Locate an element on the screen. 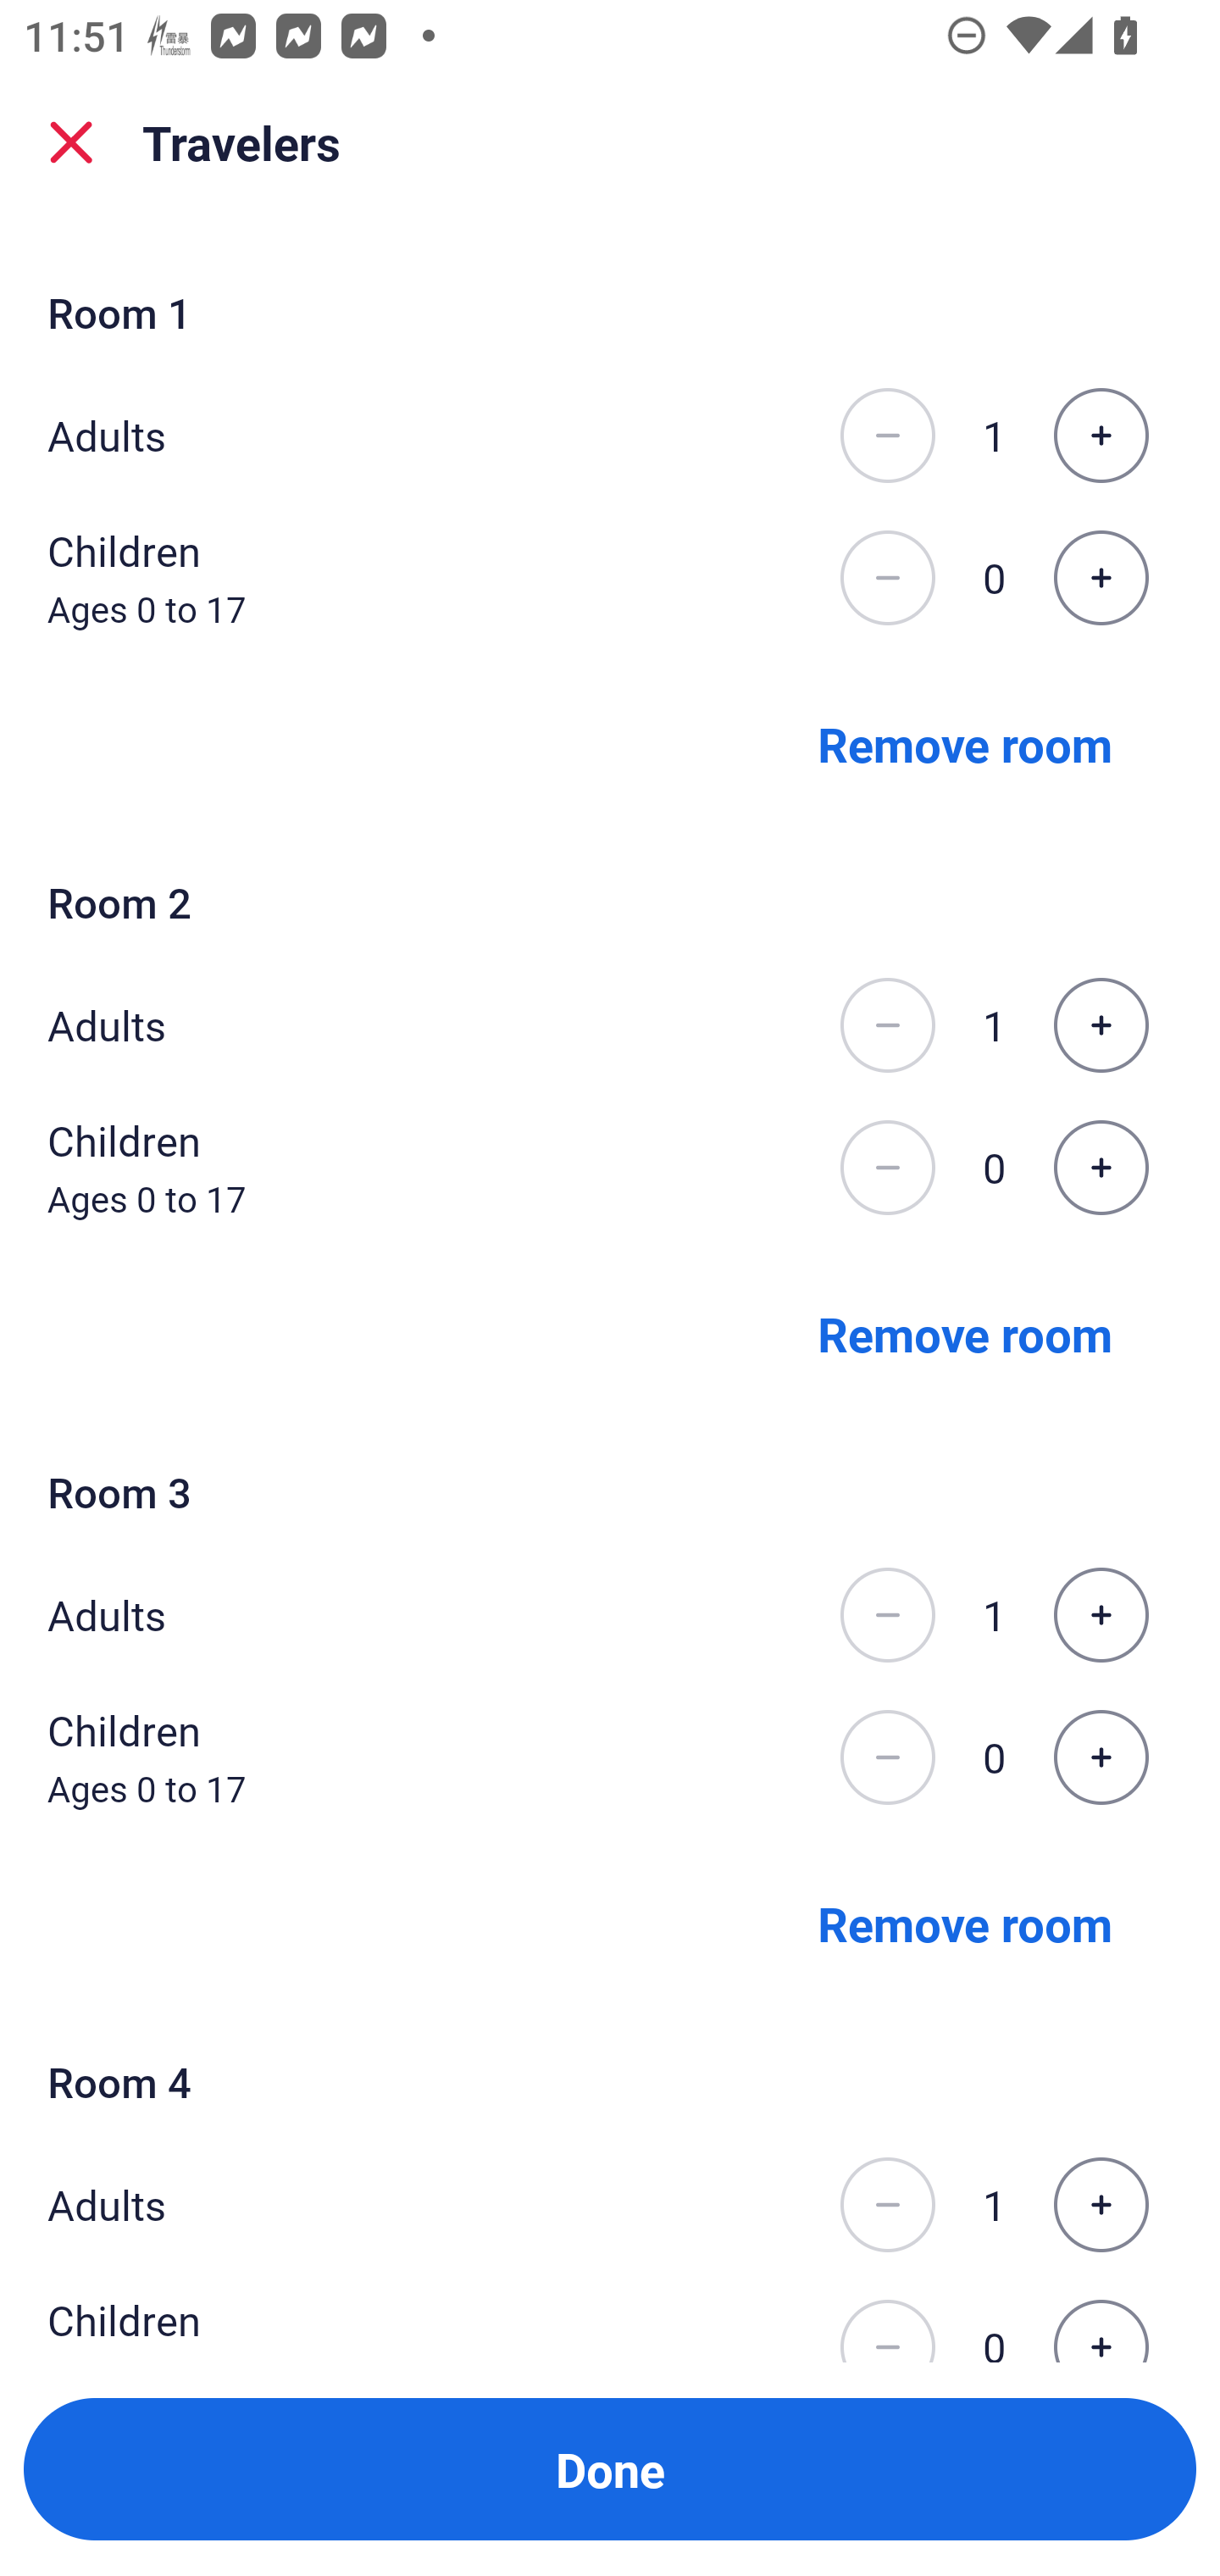 Image resolution: width=1220 pixels, height=2576 pixels. close is located at coordinates (71, 142).